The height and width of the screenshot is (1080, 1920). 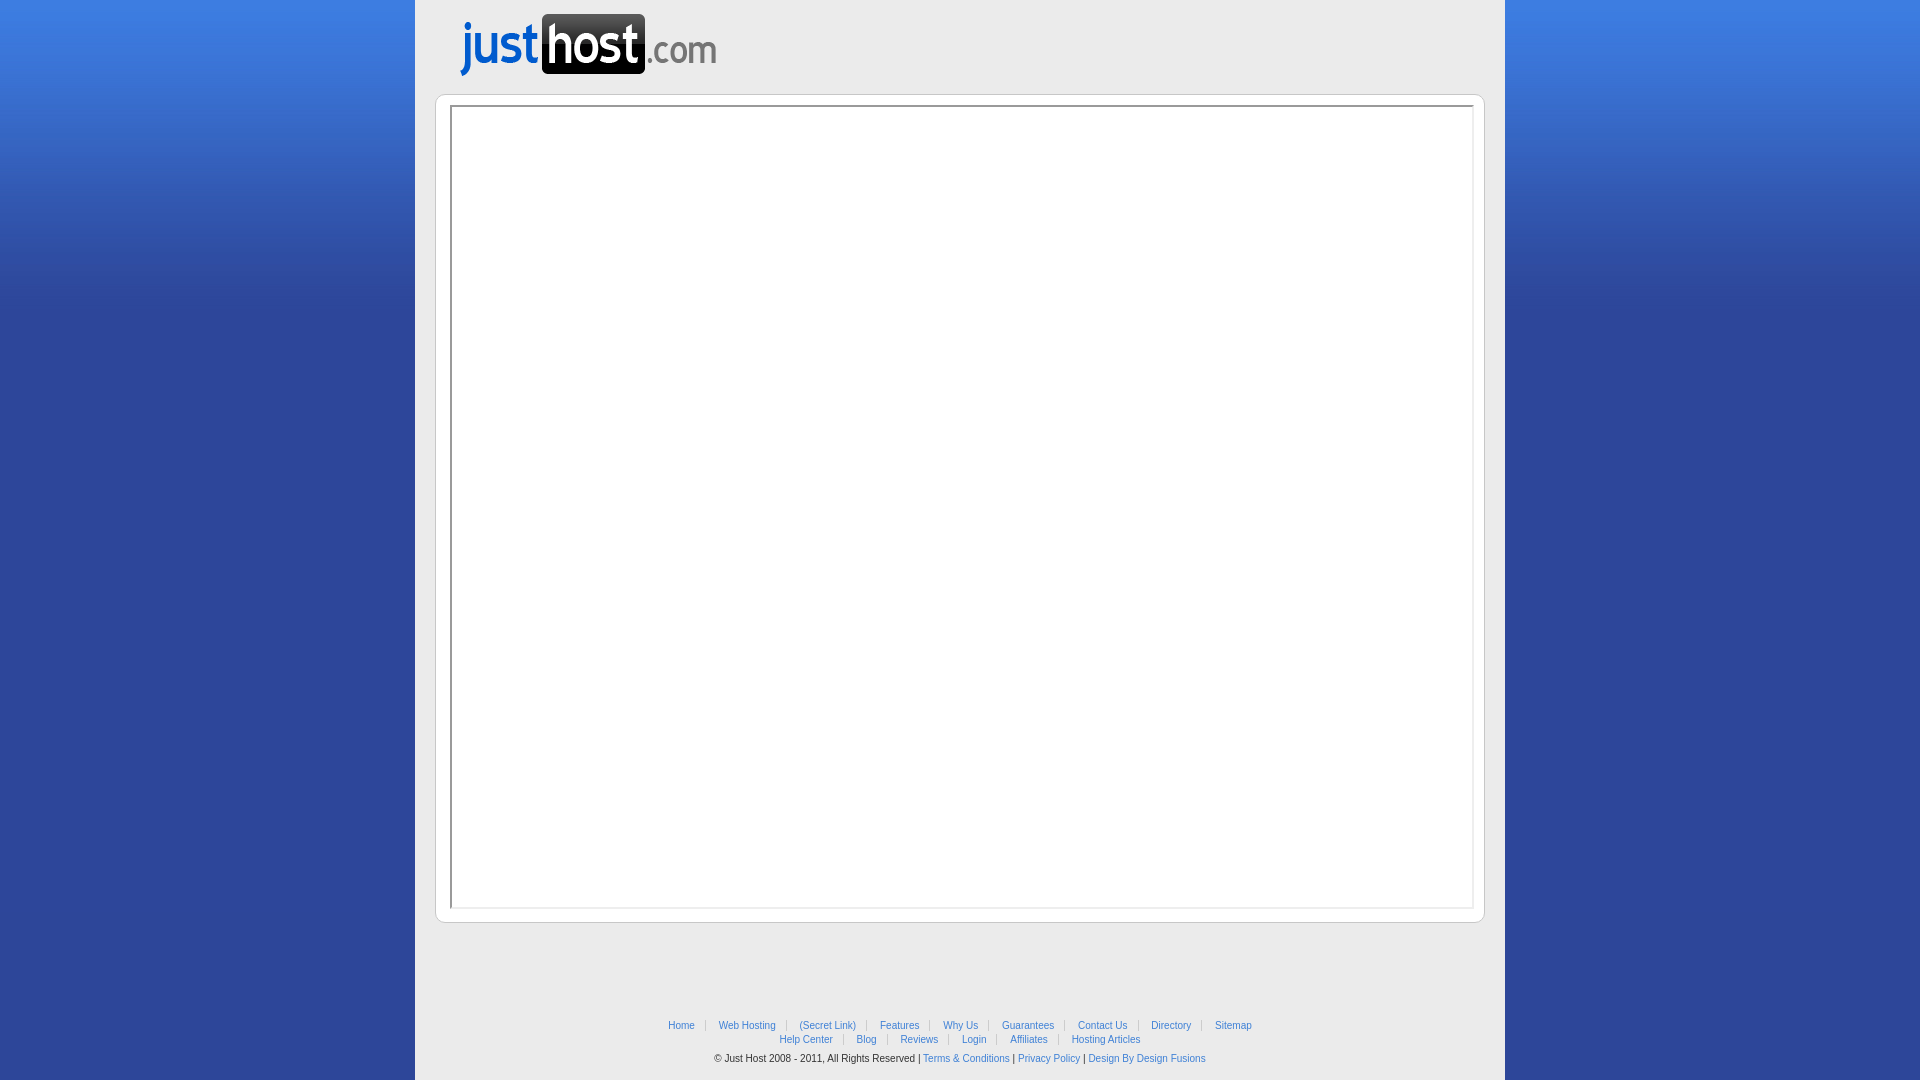 I want to click on Web Hosting, so click(x=748, y=1026).